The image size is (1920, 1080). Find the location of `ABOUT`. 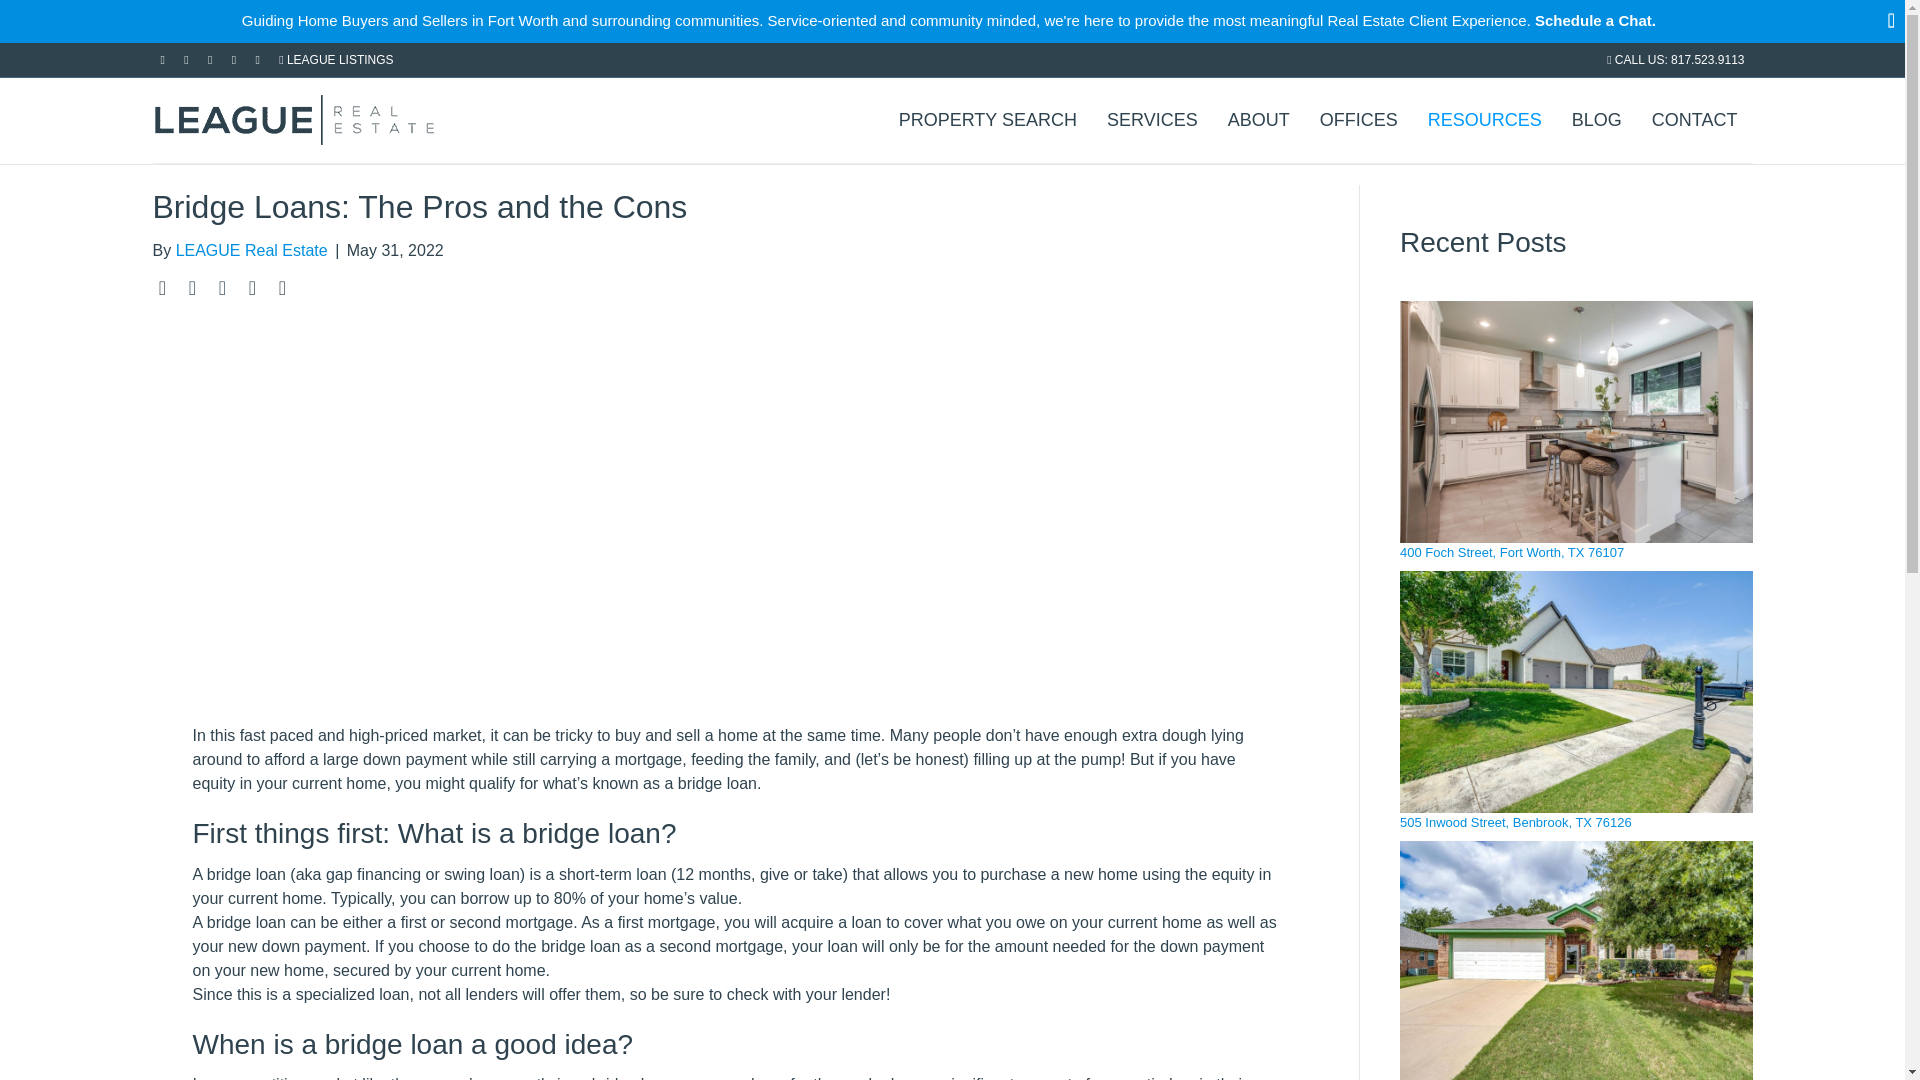

ABOUT is located at coordinates (1259, 118).